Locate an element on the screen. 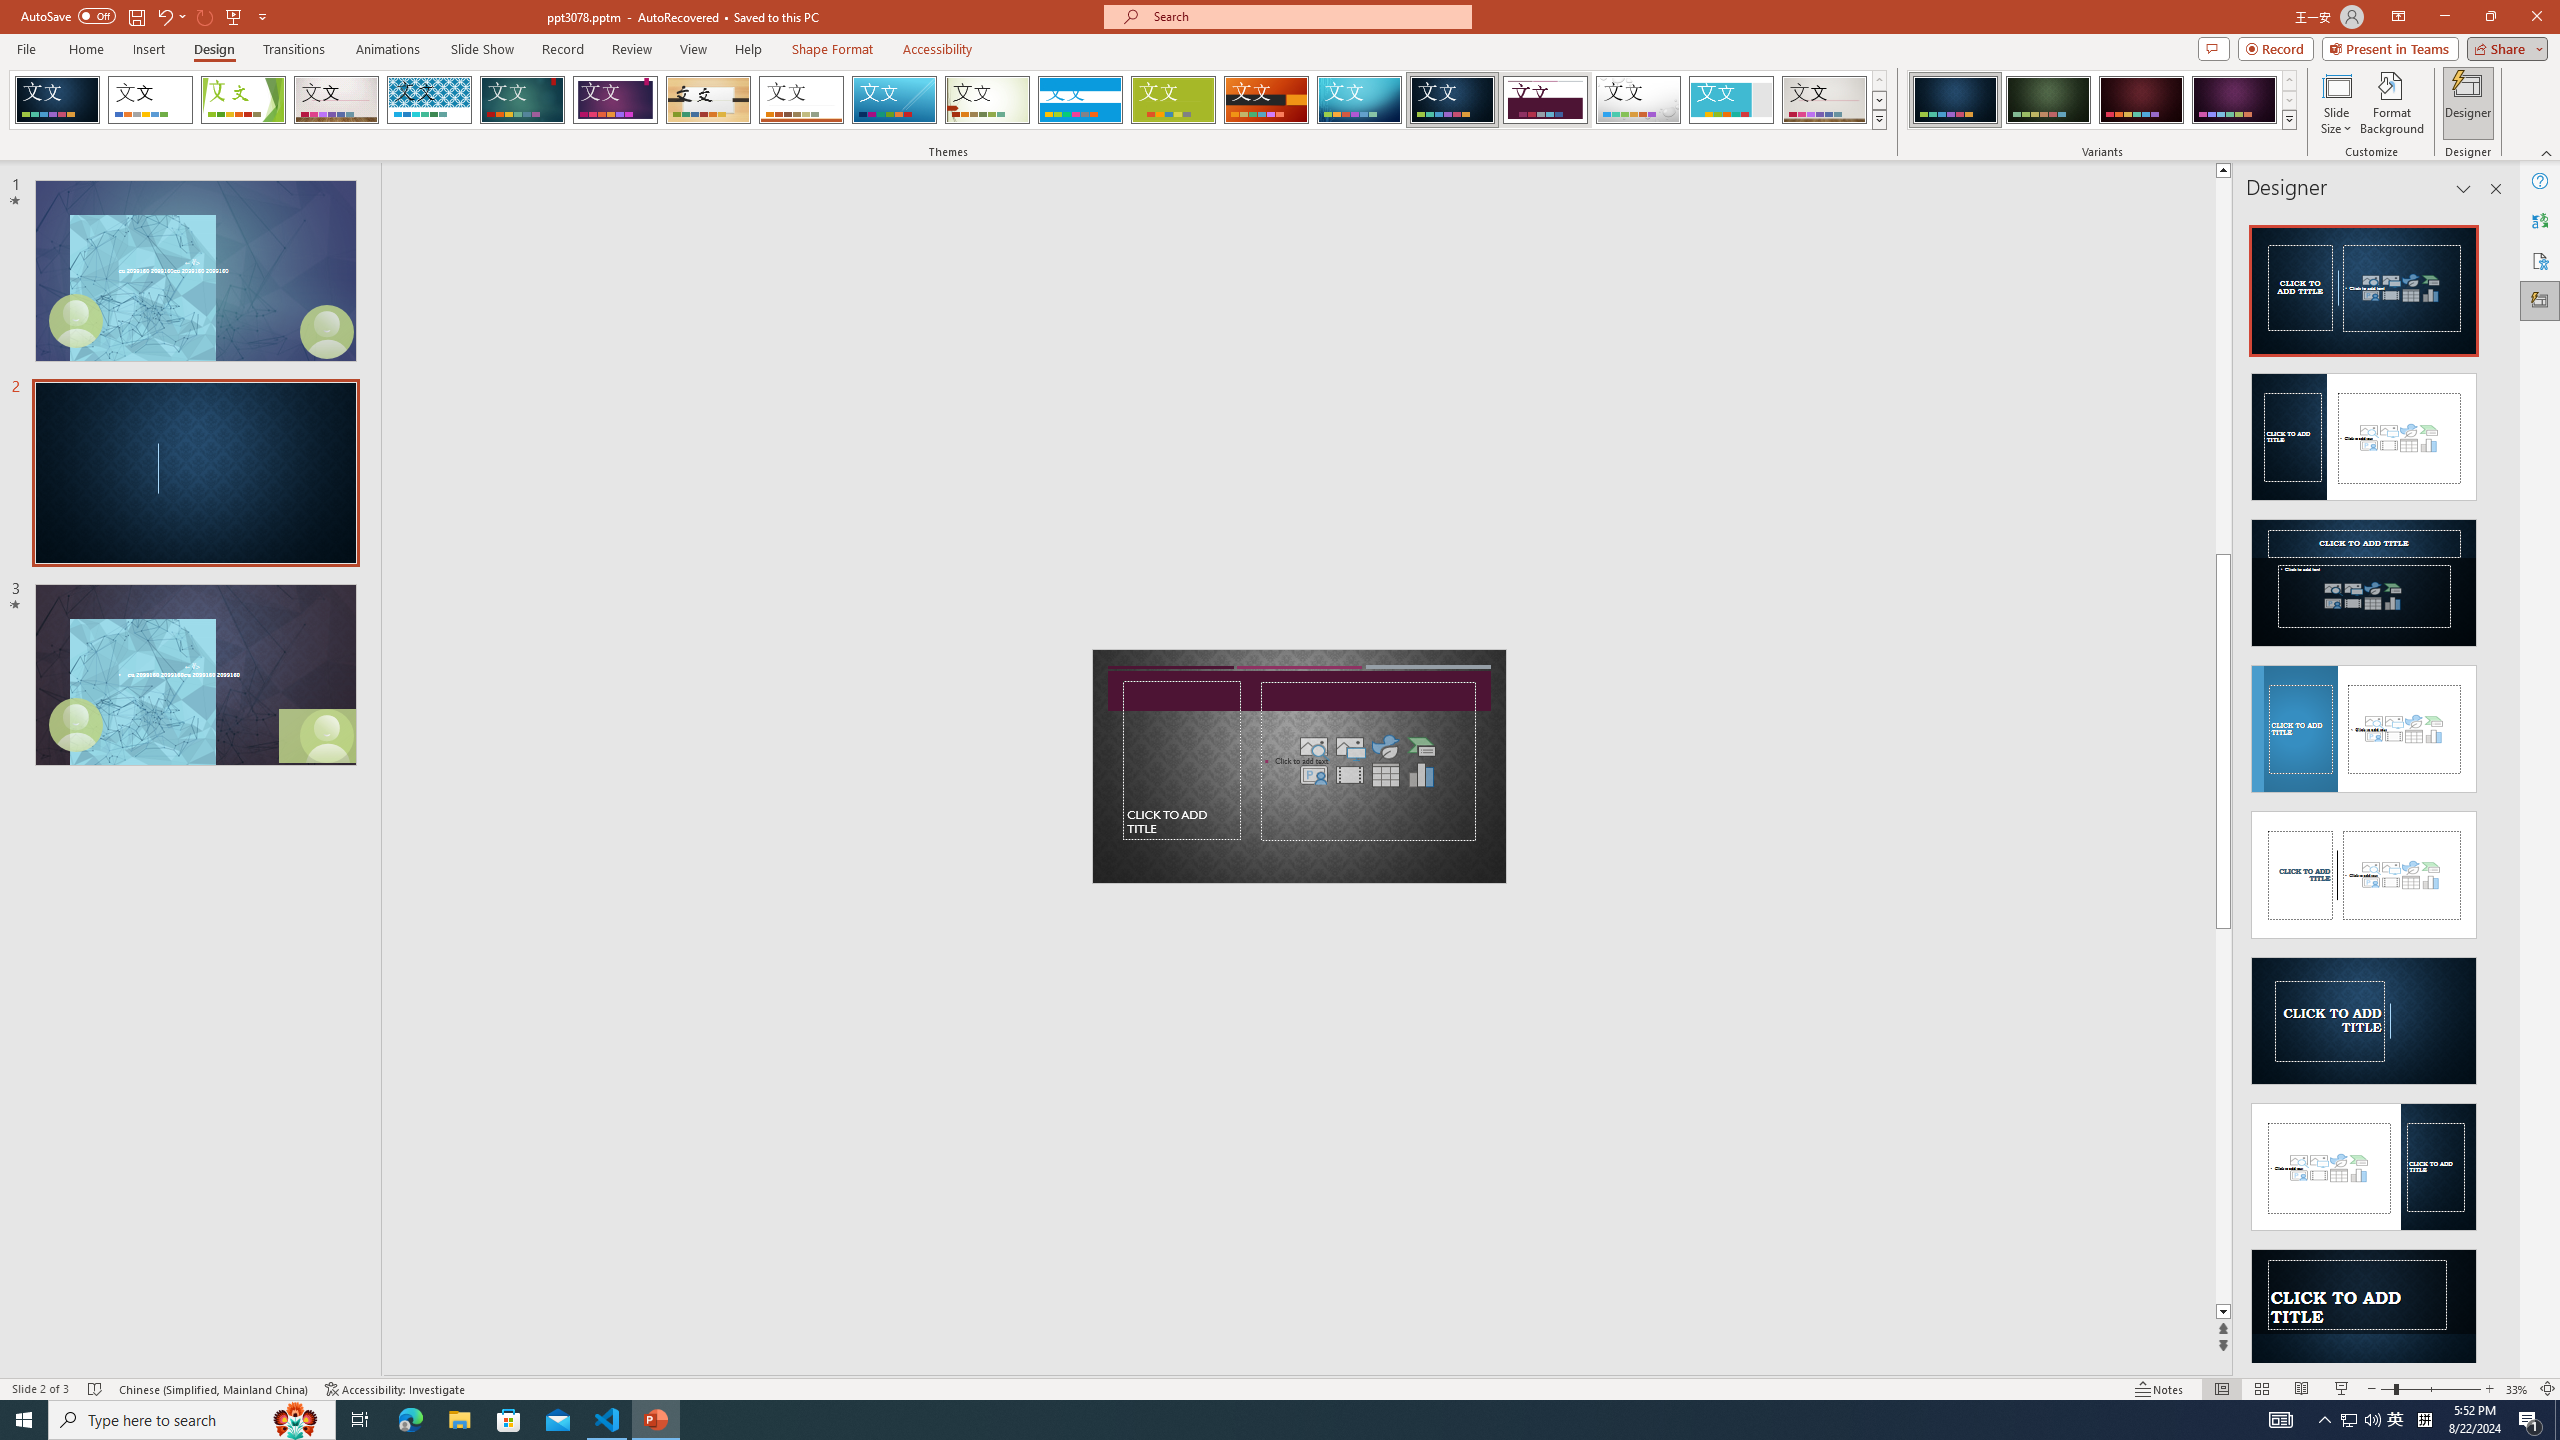 This screenshot has height=1440, width=2560. Insert is located at coordinates (148, 49).